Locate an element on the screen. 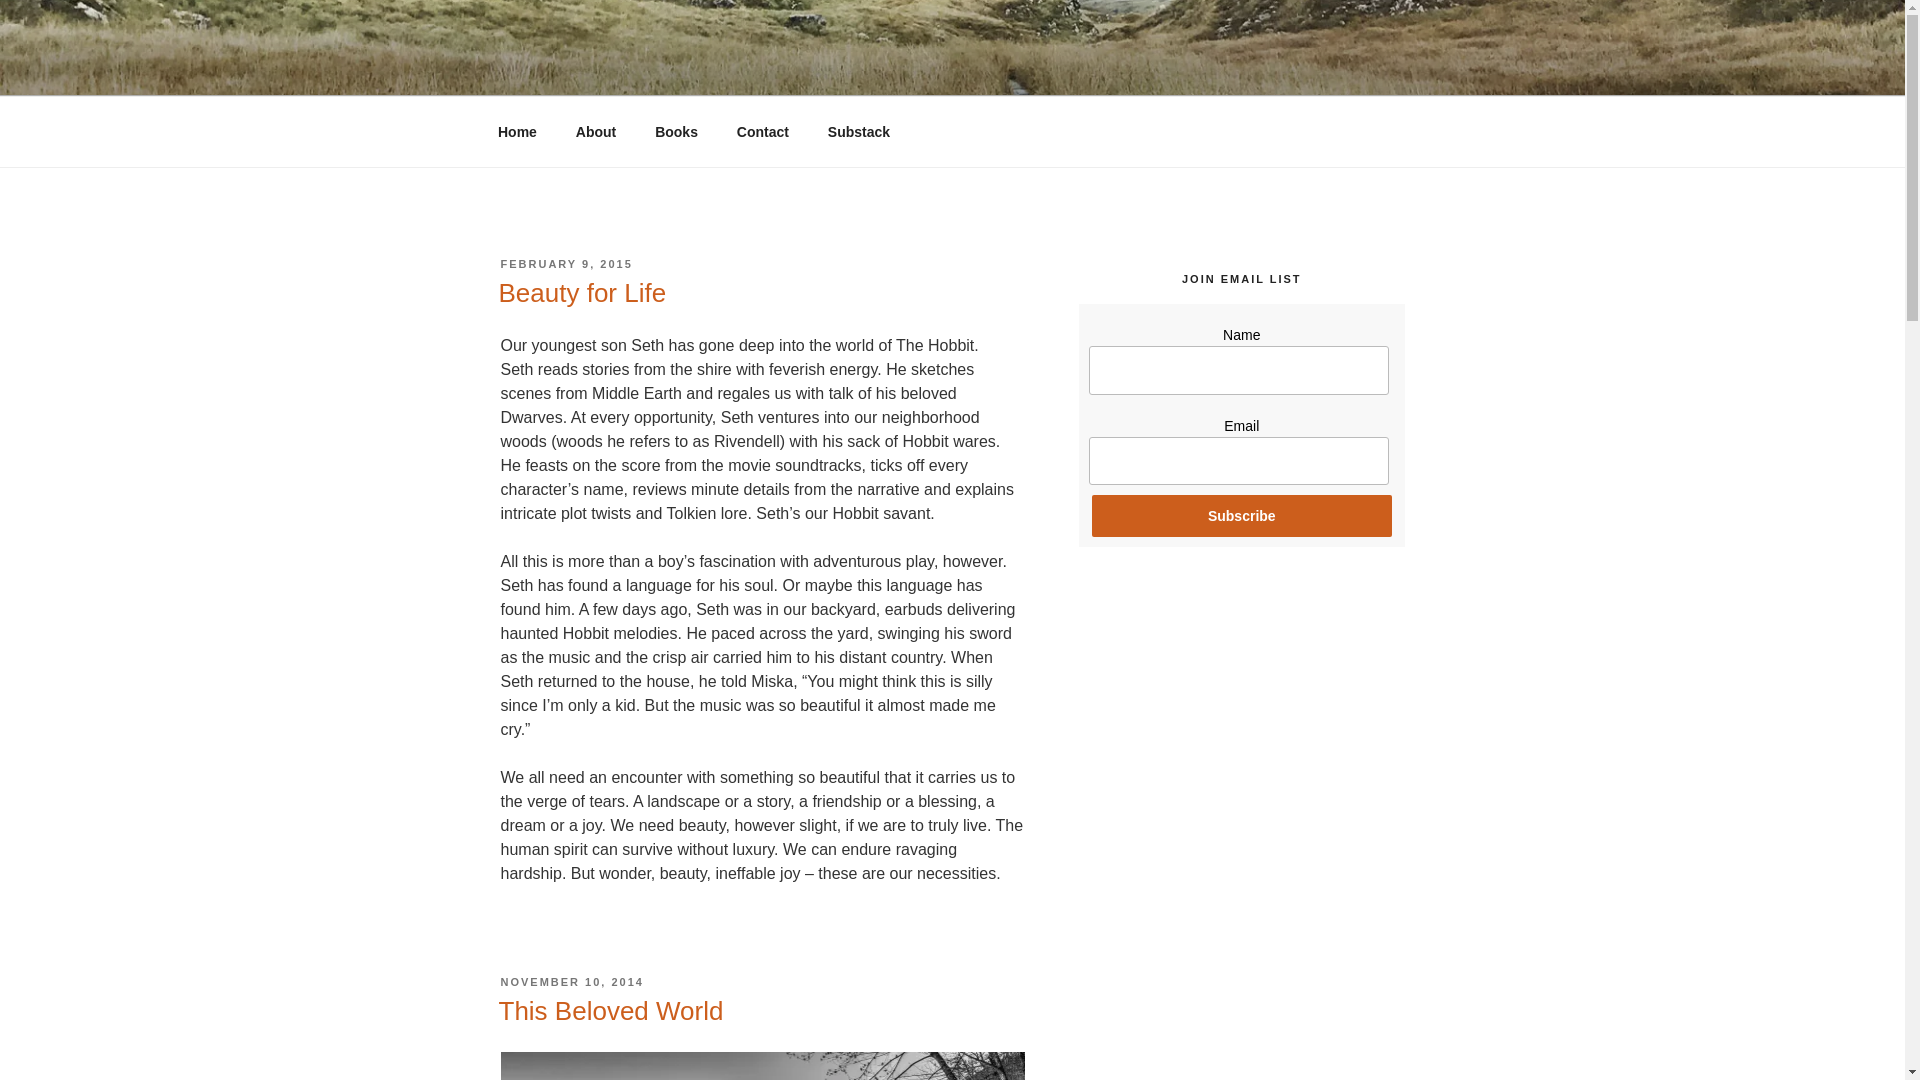  WINNCOLLIER.COM is located at coordinates (694, 70).